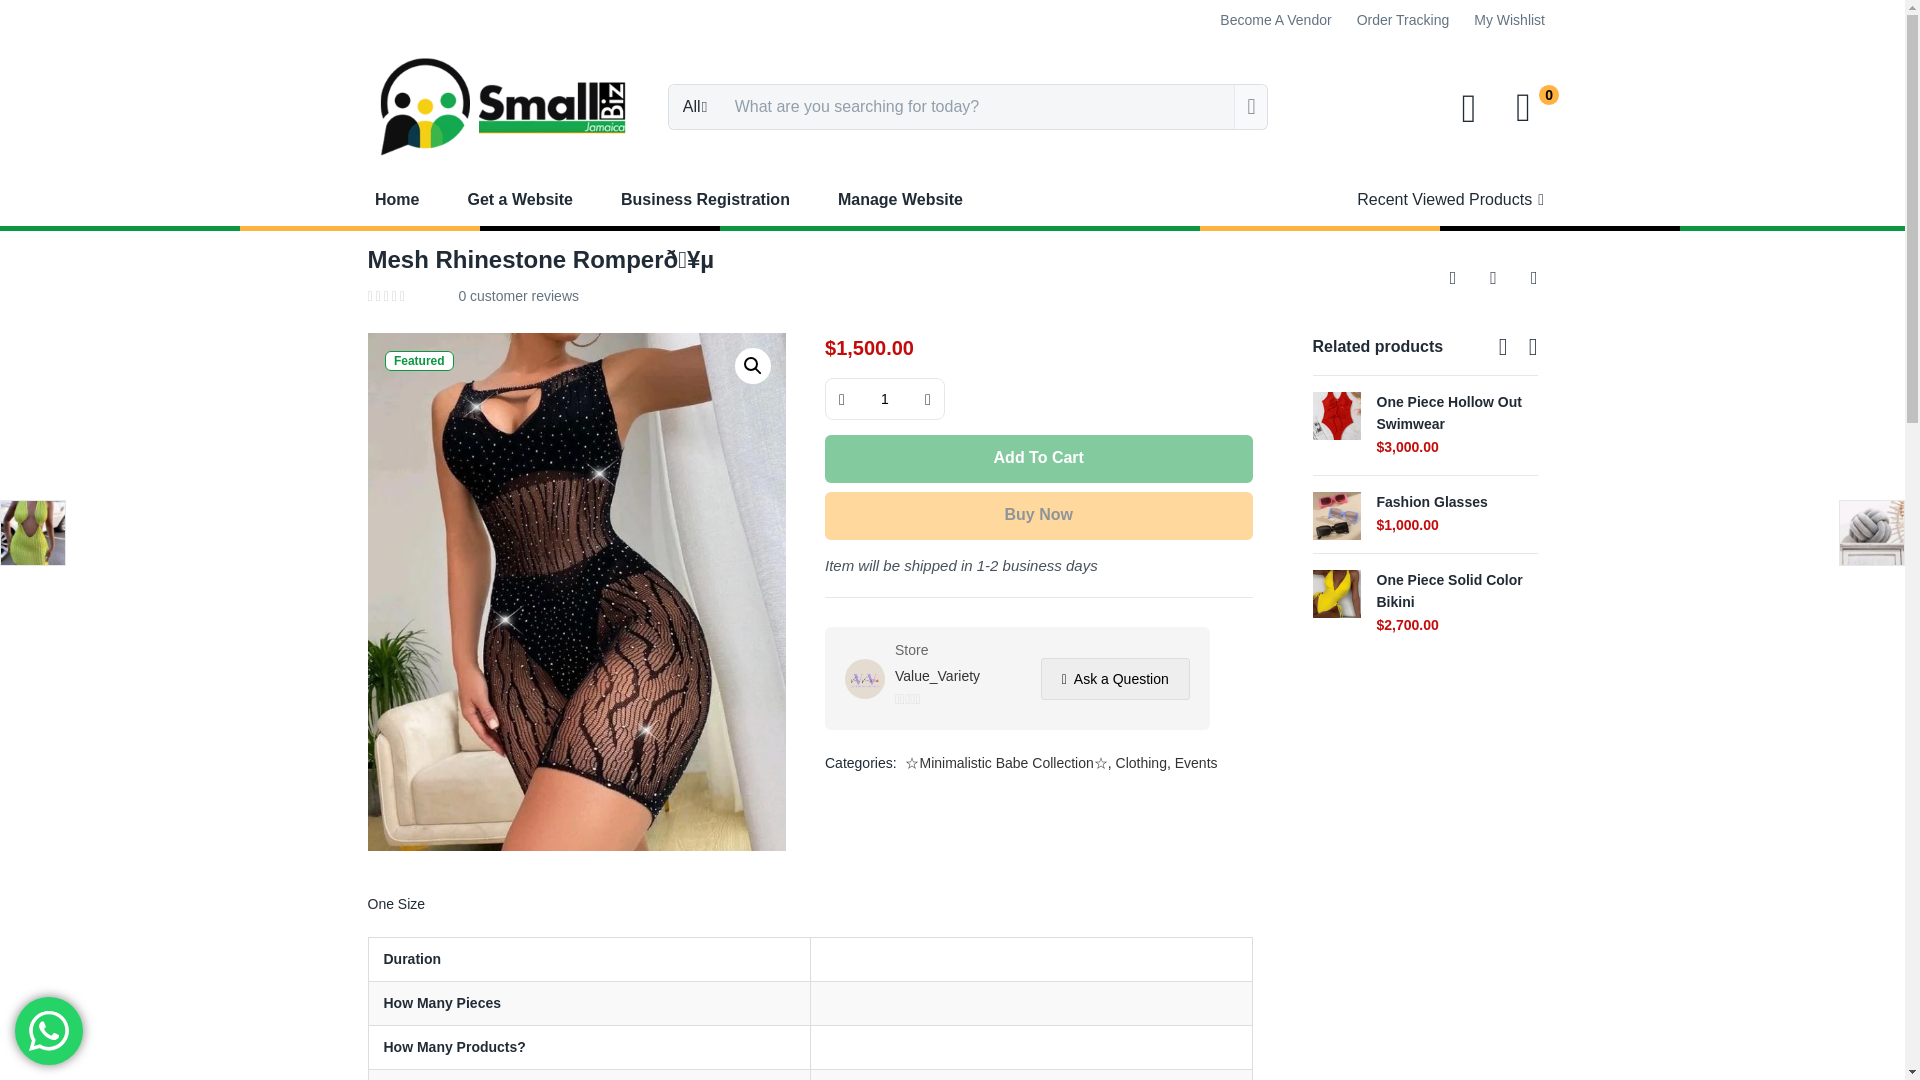 The width and height of the screenshot is (1920, 1080). I want to click on One Piece Hollow Out Swimwear, so click(1335, 415).